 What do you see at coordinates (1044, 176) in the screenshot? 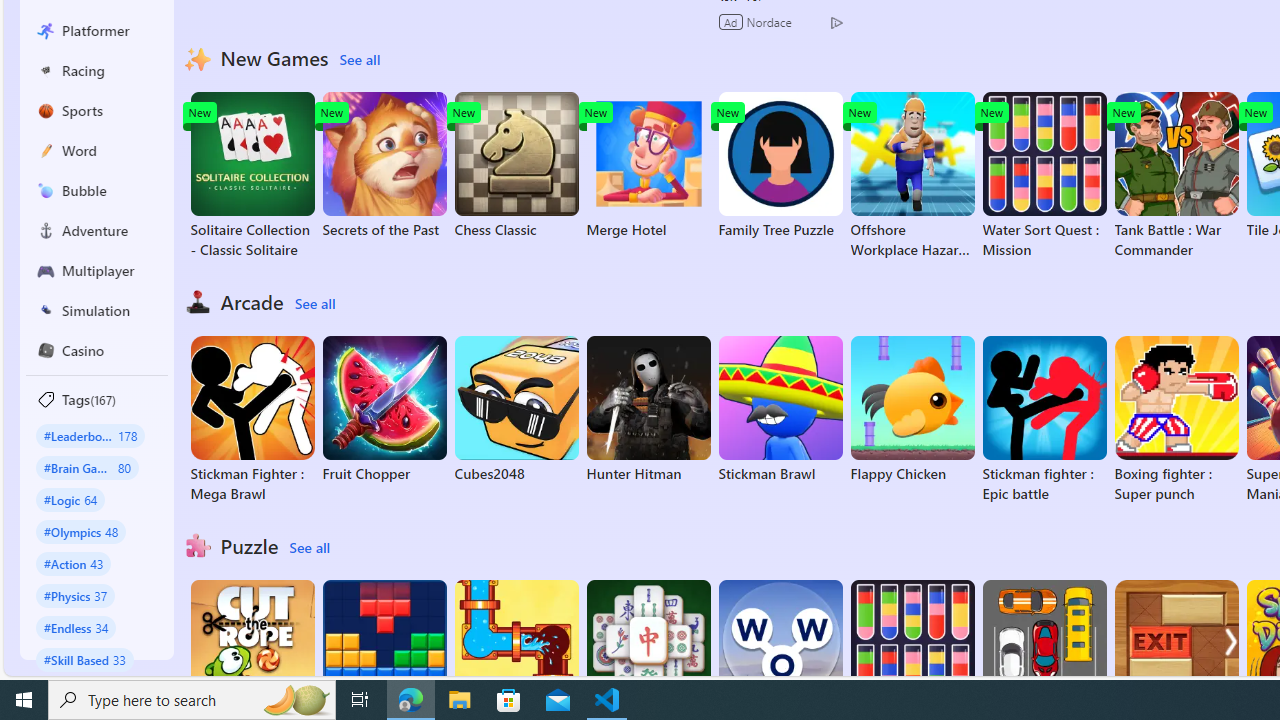
I see `Water Sort Quest : Mission` at bounding box center [1044, 176].